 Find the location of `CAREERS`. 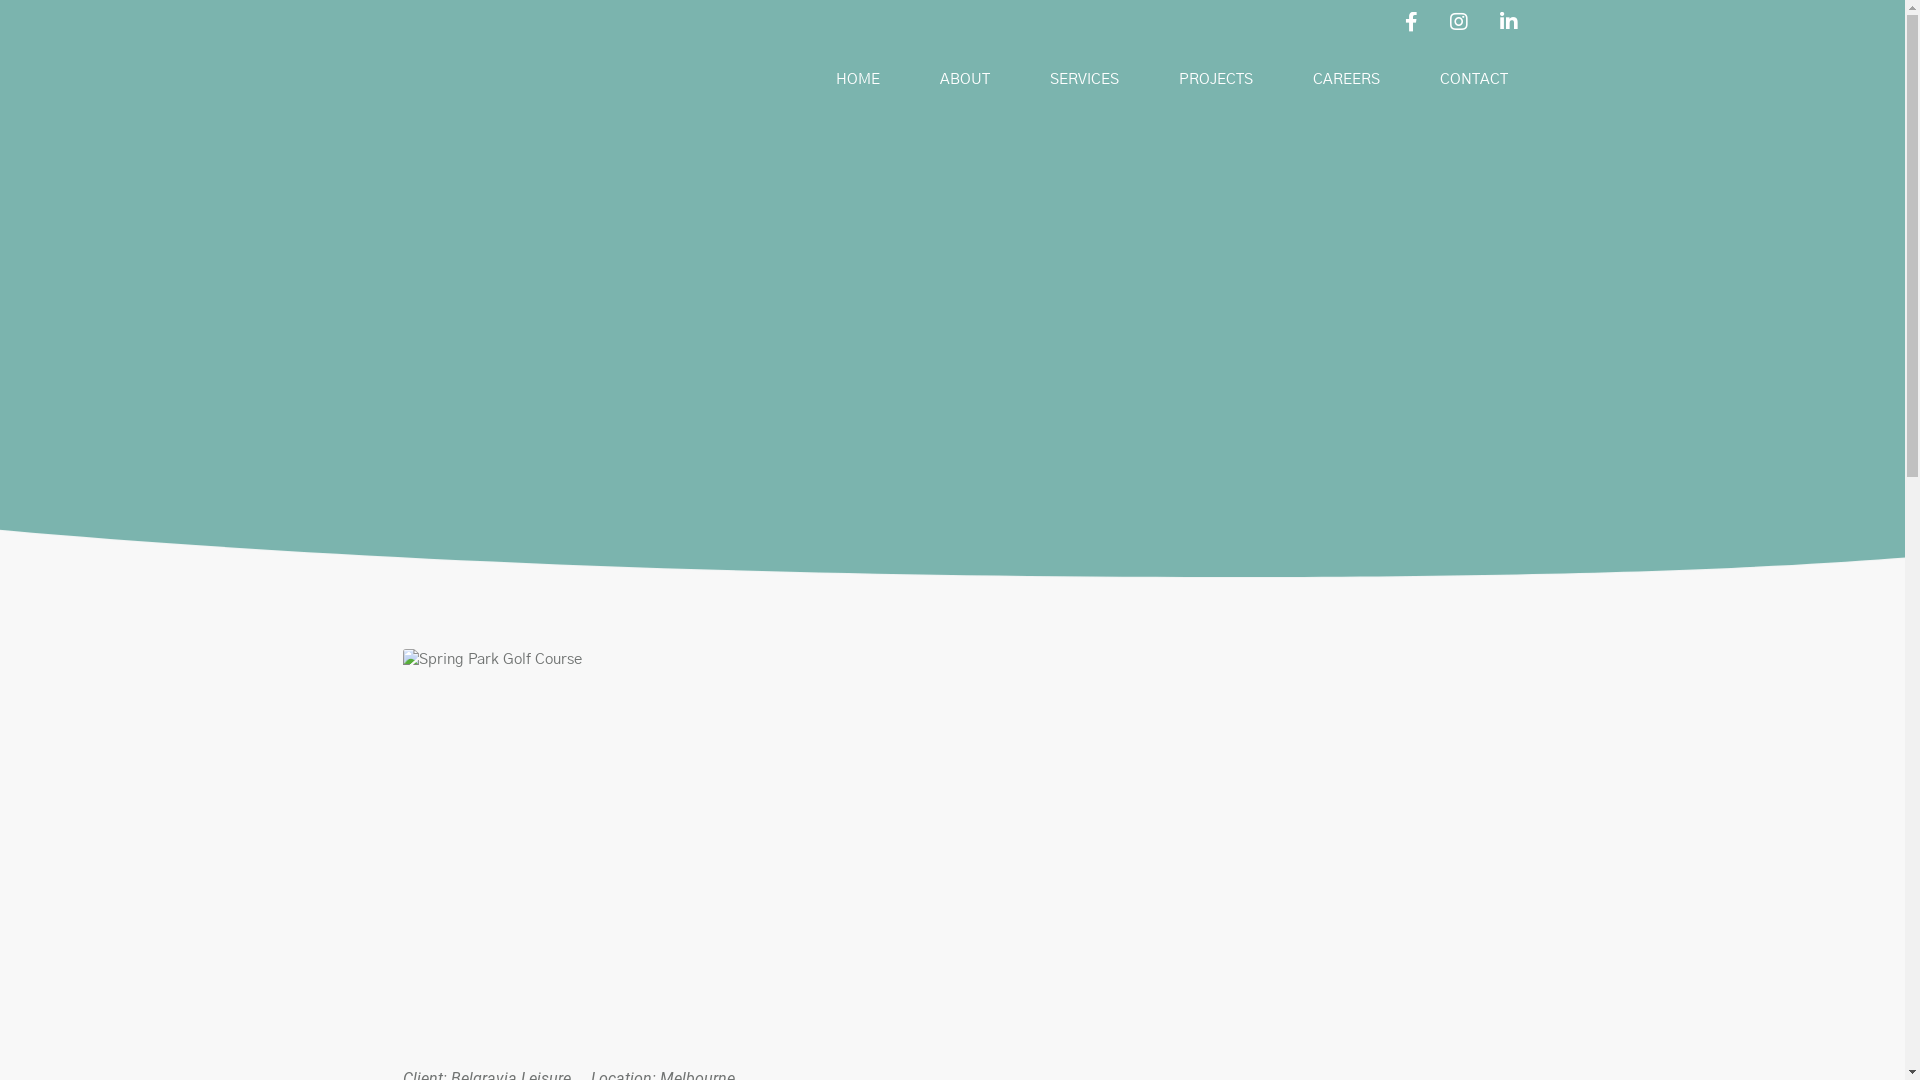

CAREERS is located at coordinates (1346, 80).